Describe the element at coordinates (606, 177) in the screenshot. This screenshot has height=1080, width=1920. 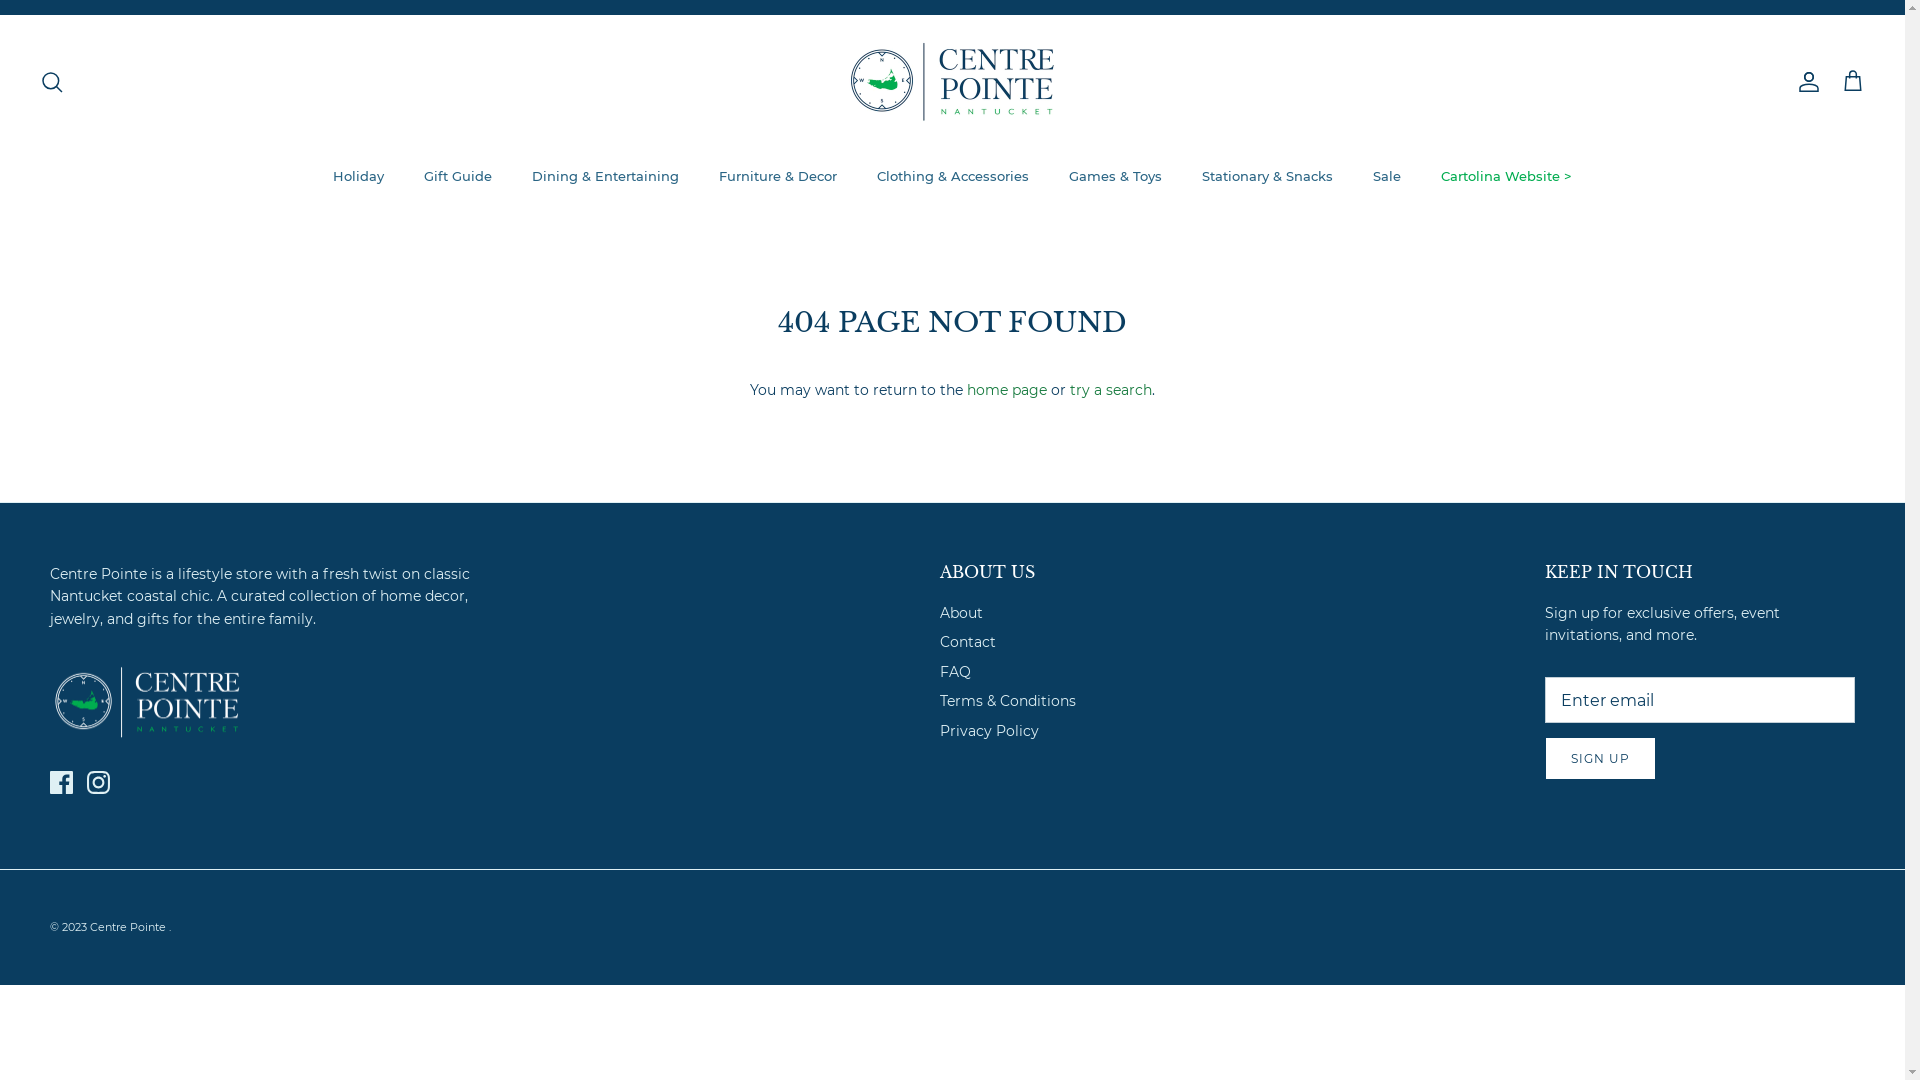
I see `Dining & Entertaining` at that location.